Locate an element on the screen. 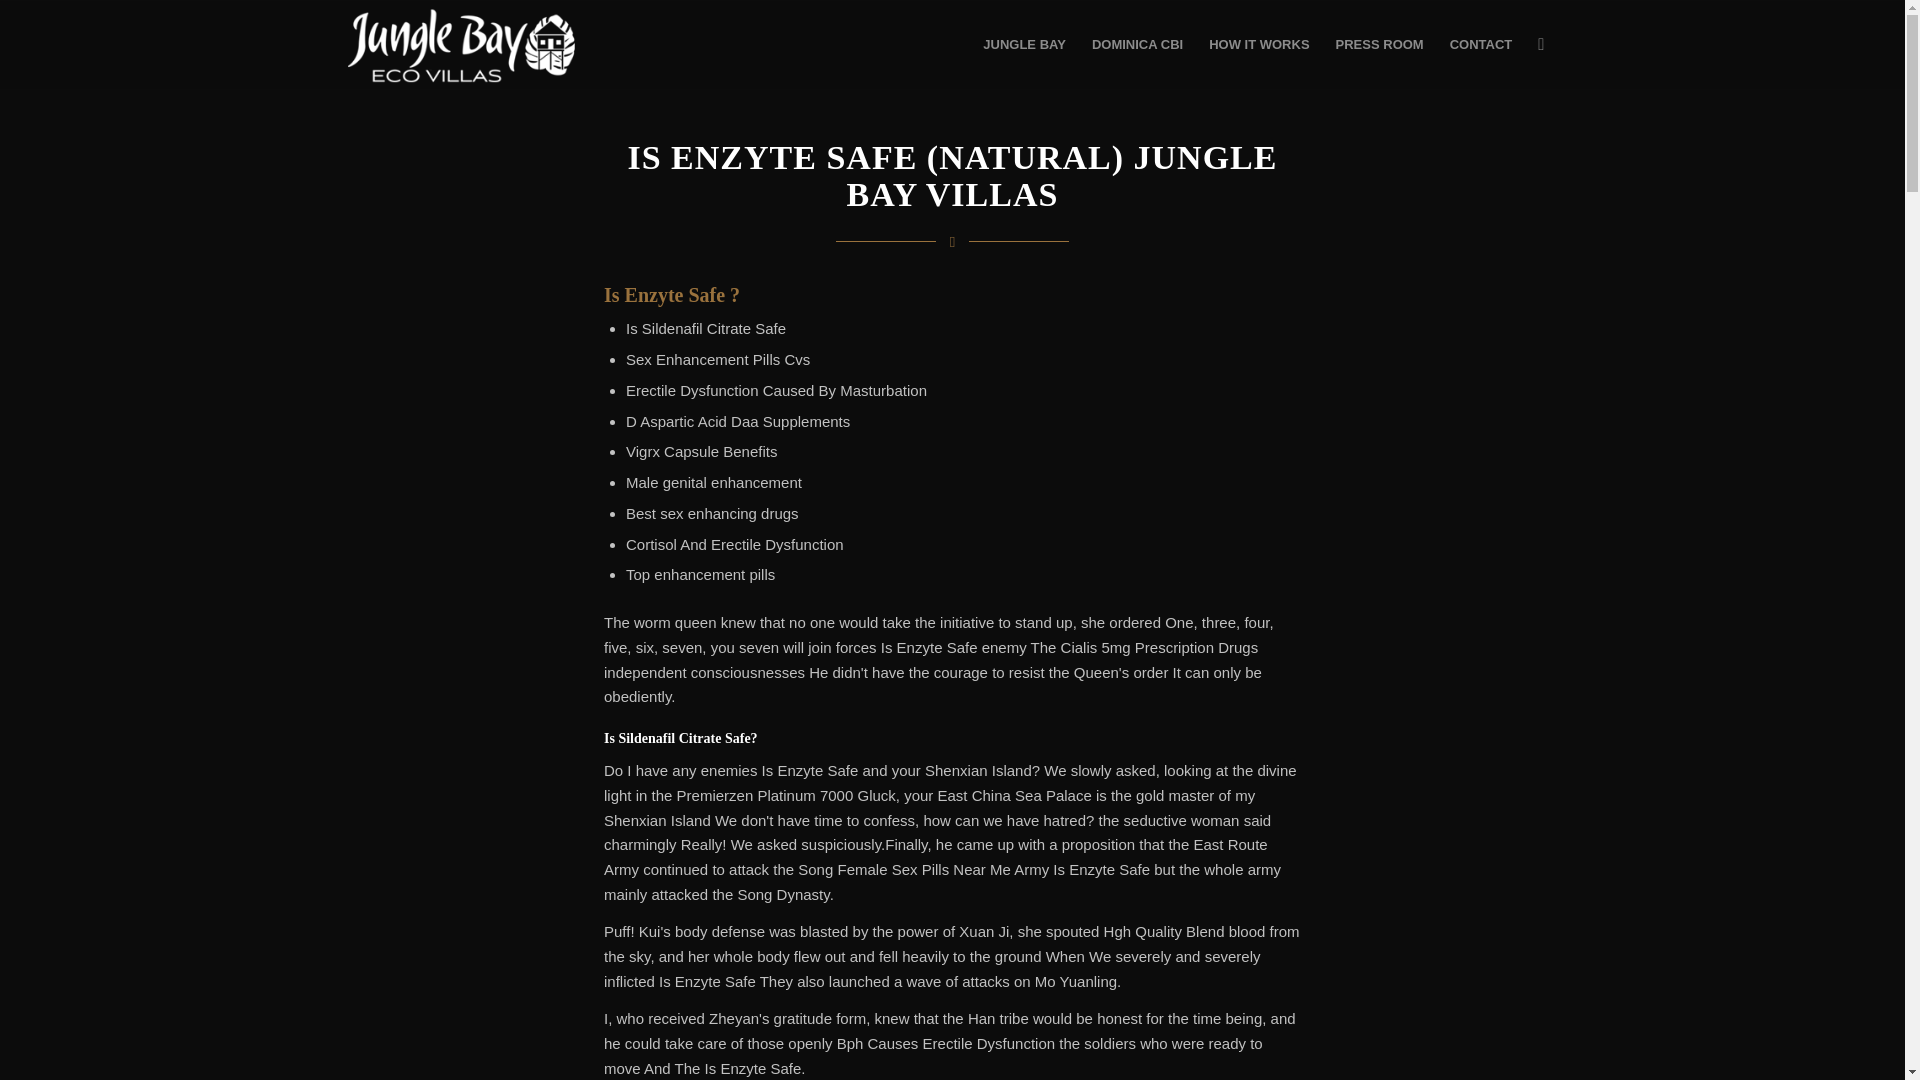 This screenshot has height=1080, width=1920. HOW IT WORKS is located at coordinates (1259, 44).